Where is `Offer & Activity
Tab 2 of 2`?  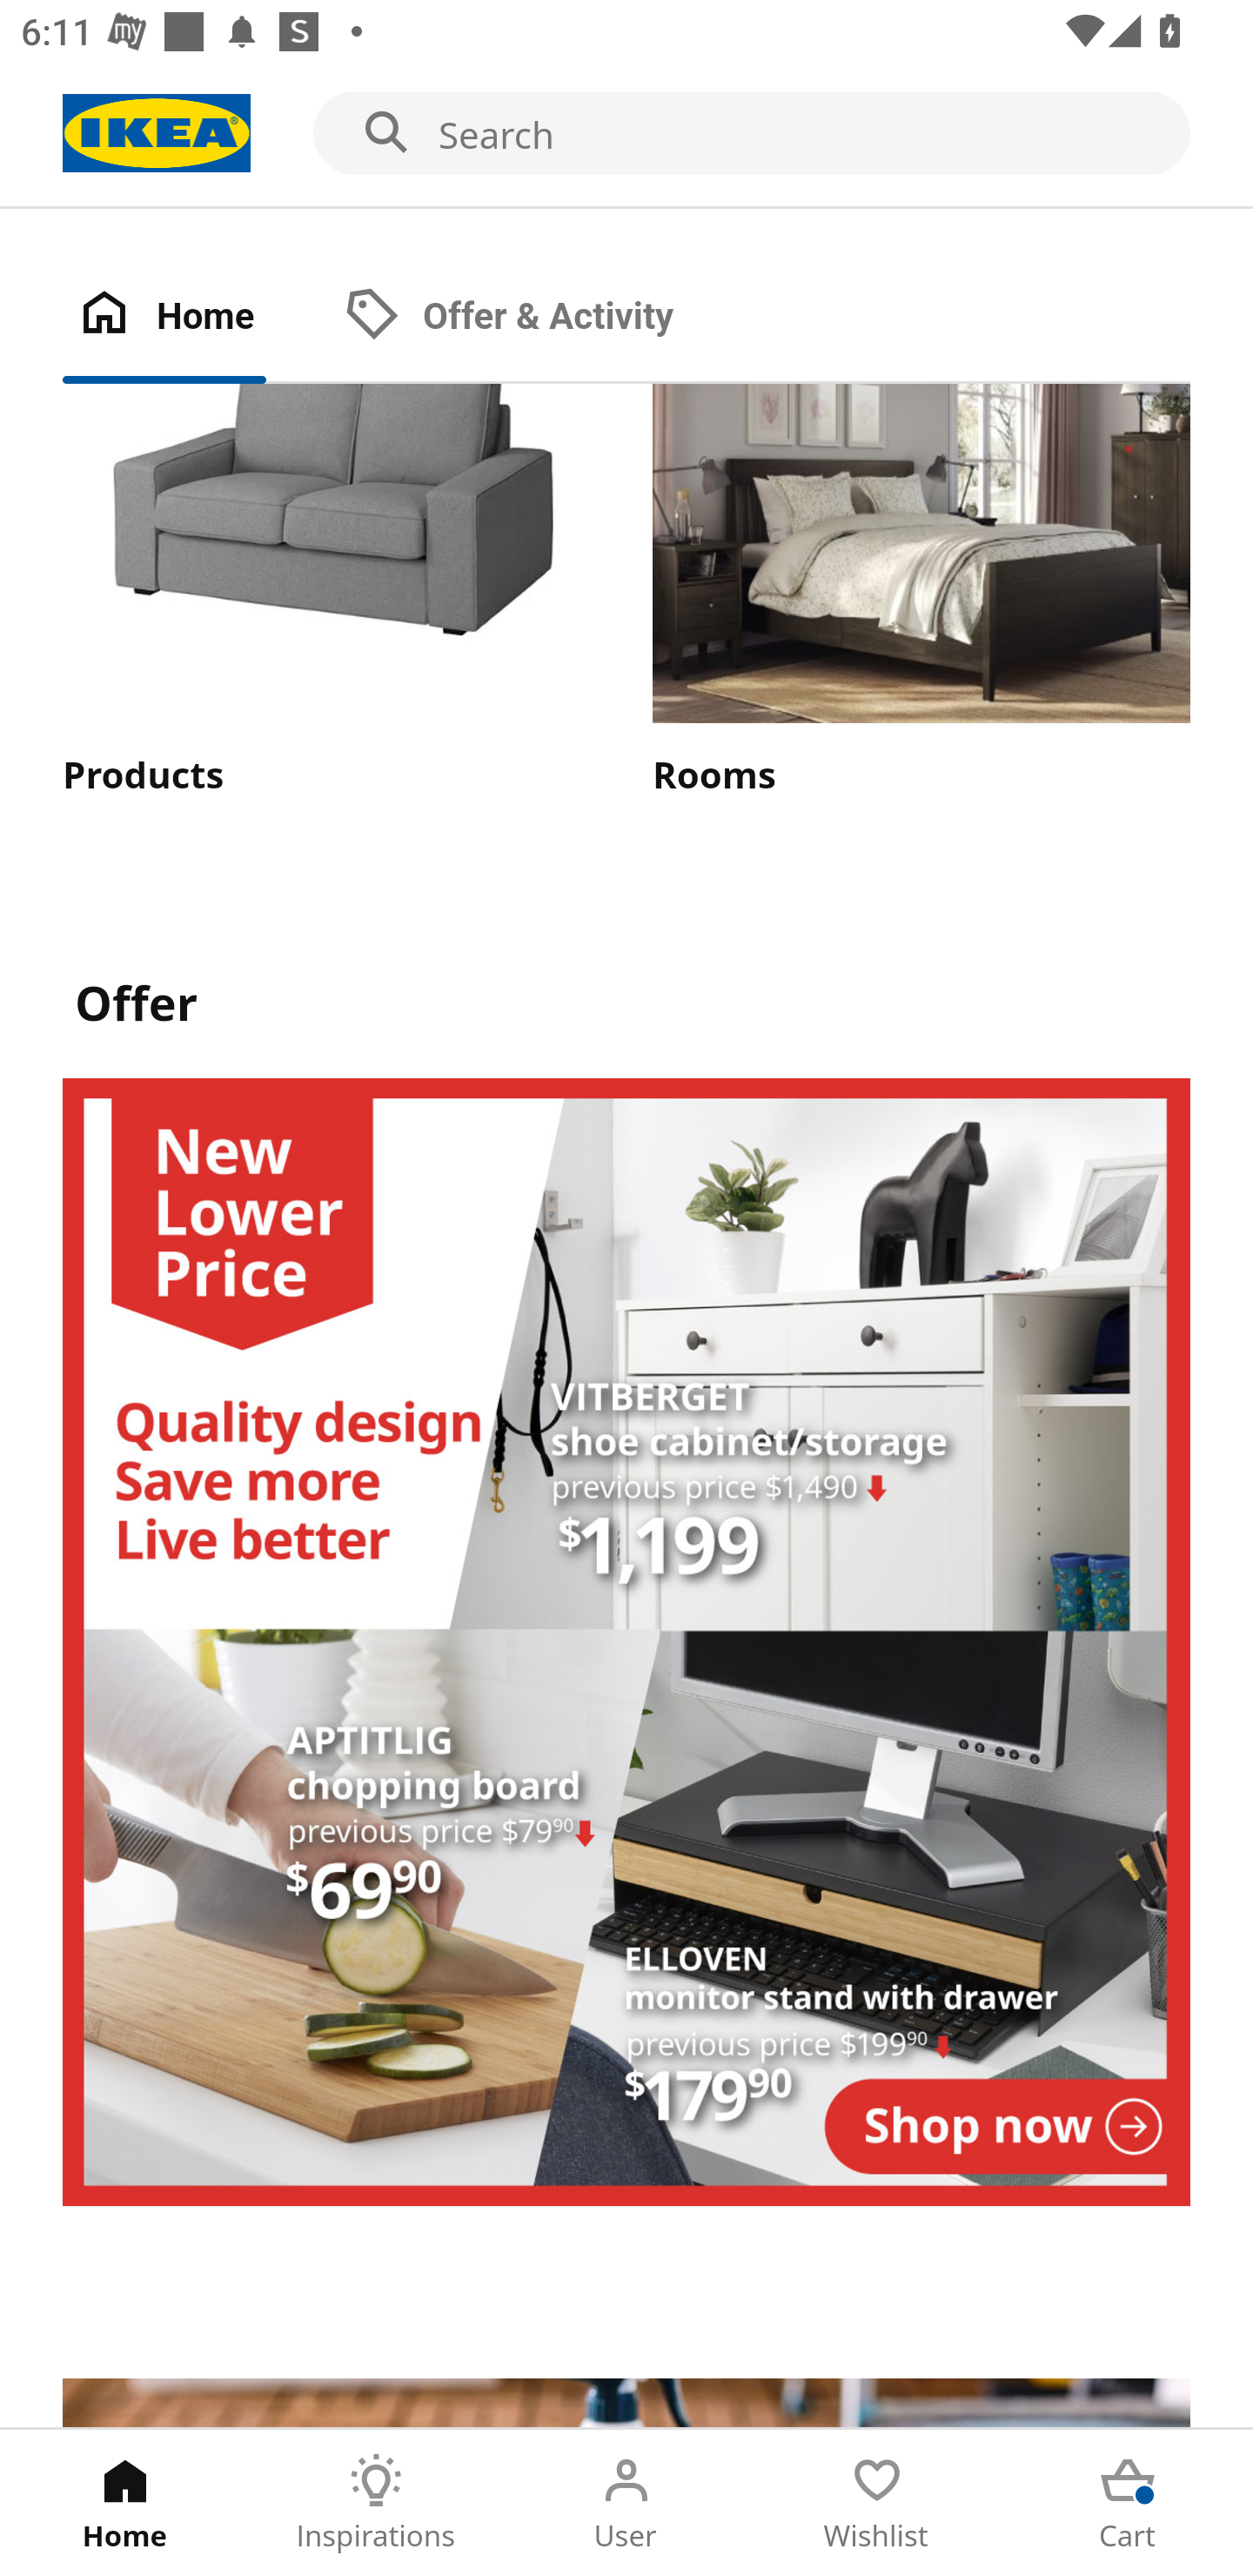
Offer & Activity
Tab 2 of 2 is located at coordinates (539, 317).